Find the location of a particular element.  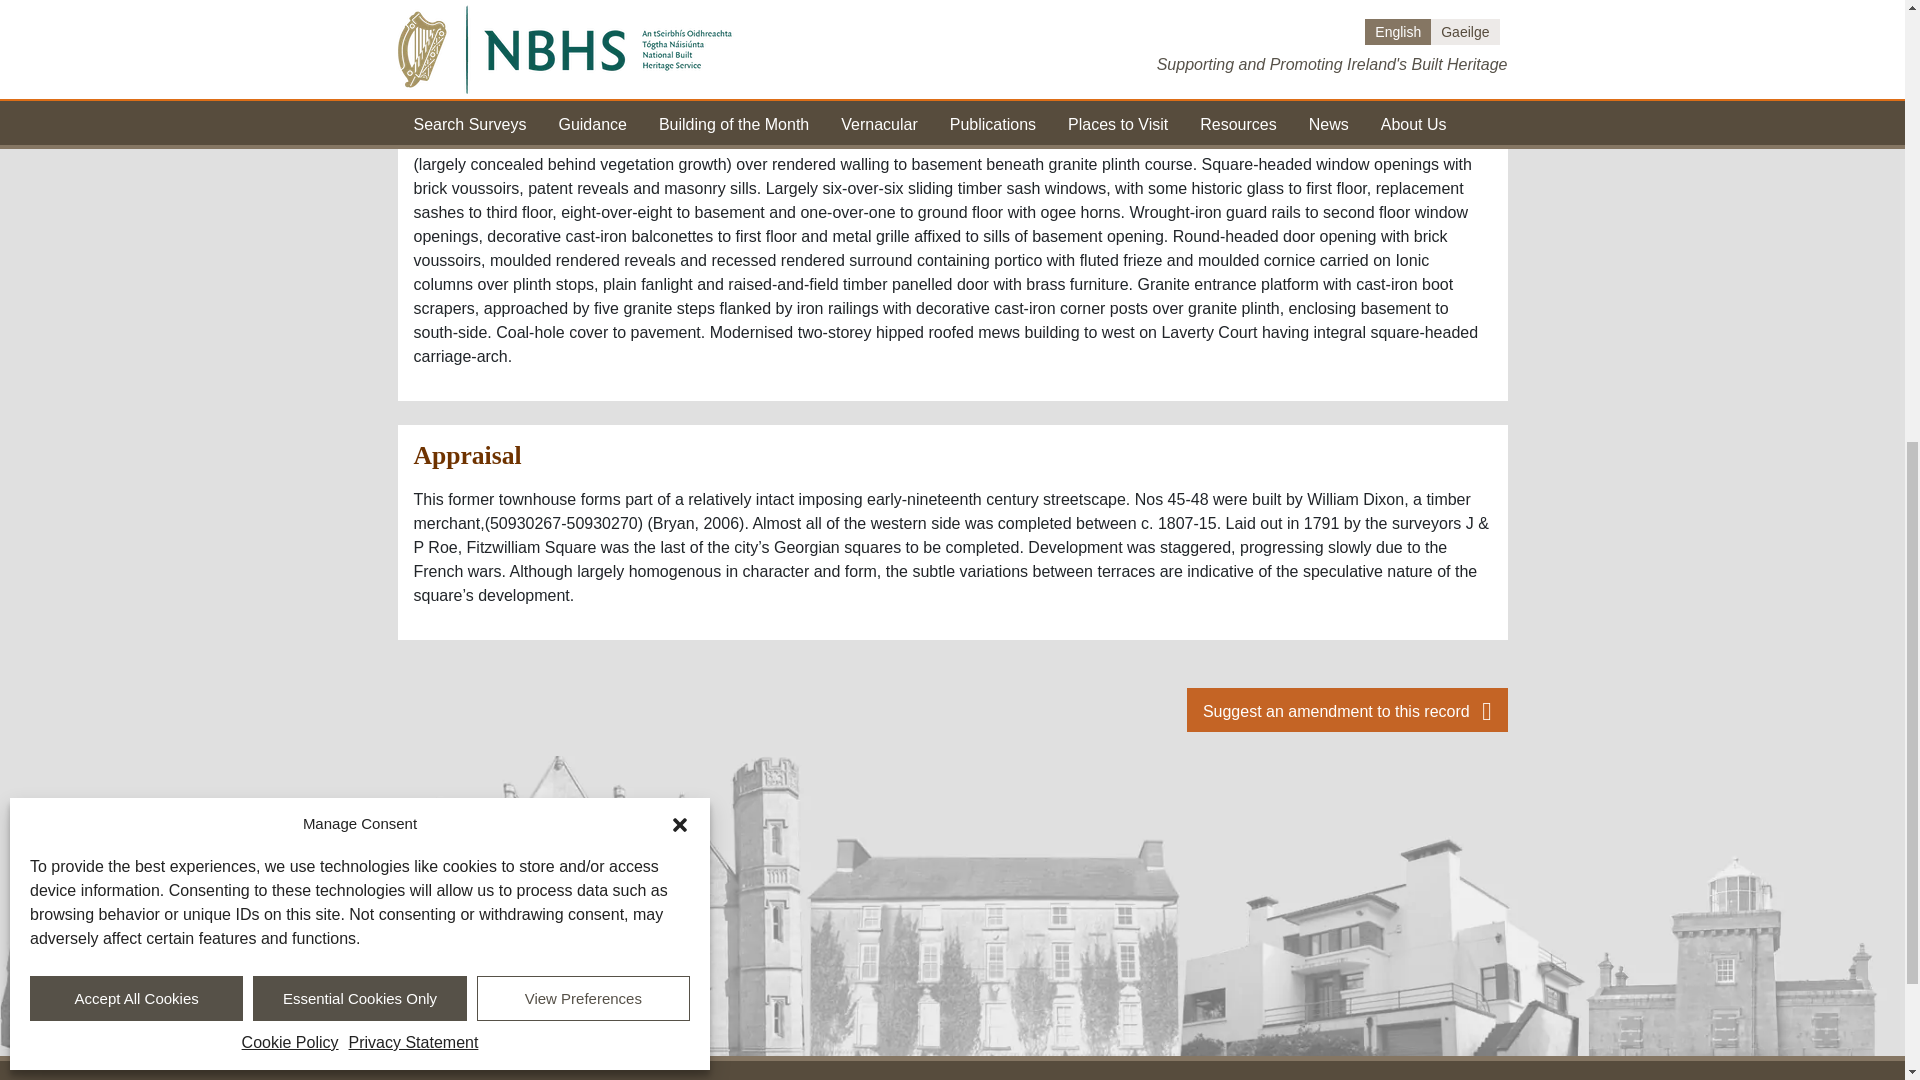

View Preferences is located at coordinates (582, 146).